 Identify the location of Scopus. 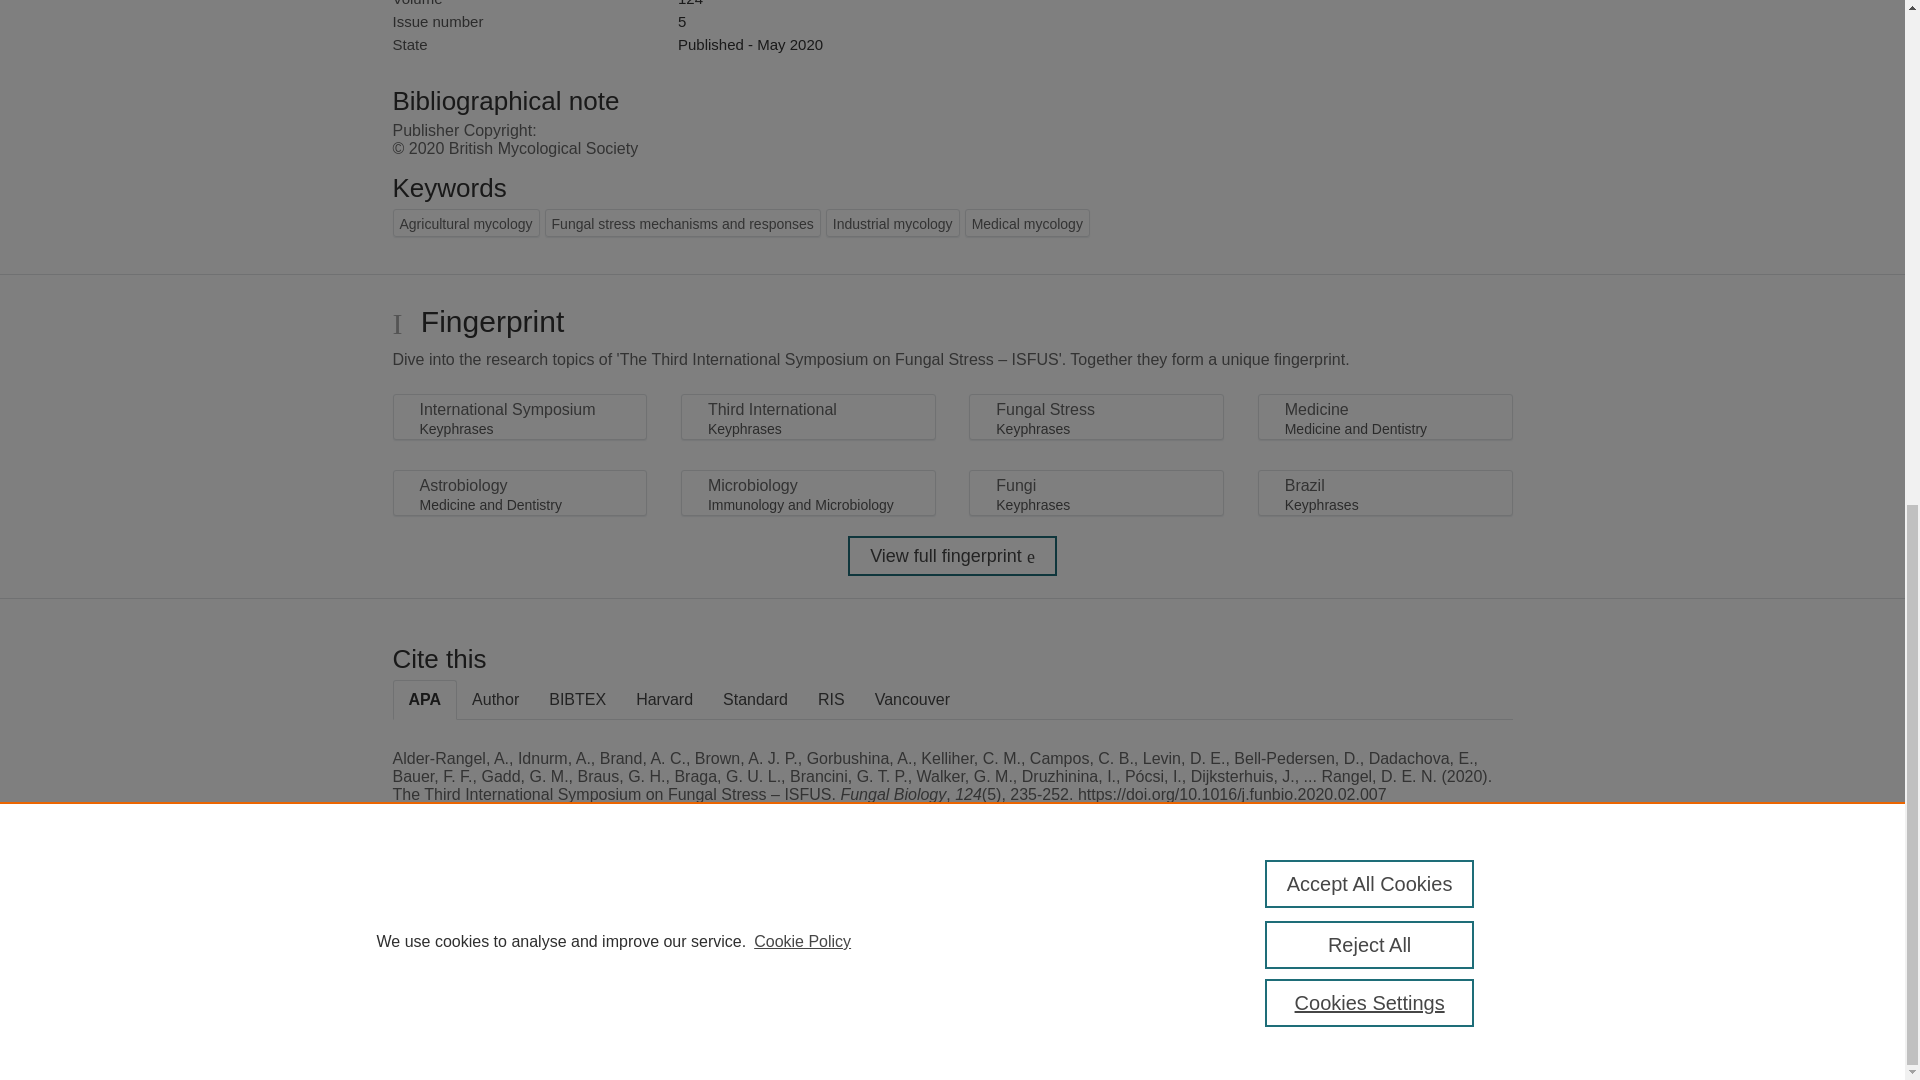
(520, 934).